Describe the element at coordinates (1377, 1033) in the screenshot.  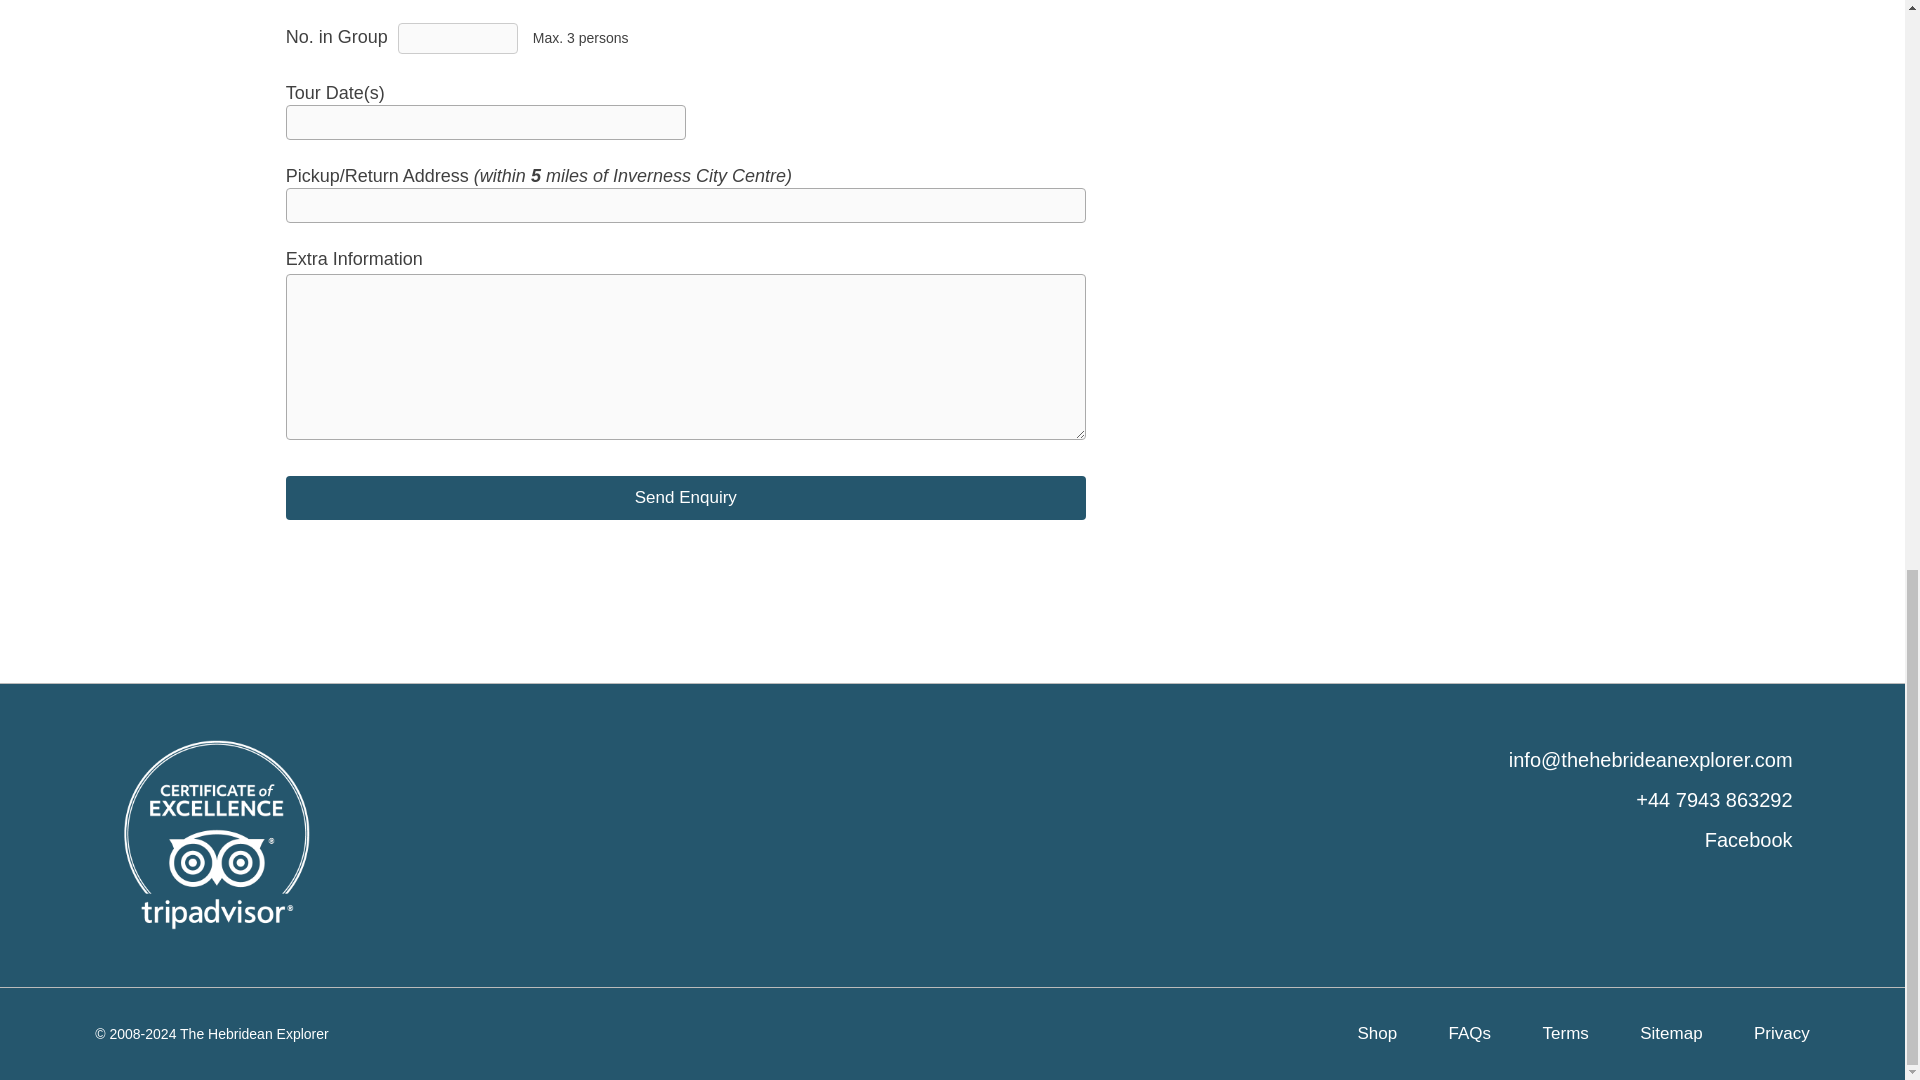
I see `Shop` at that location.